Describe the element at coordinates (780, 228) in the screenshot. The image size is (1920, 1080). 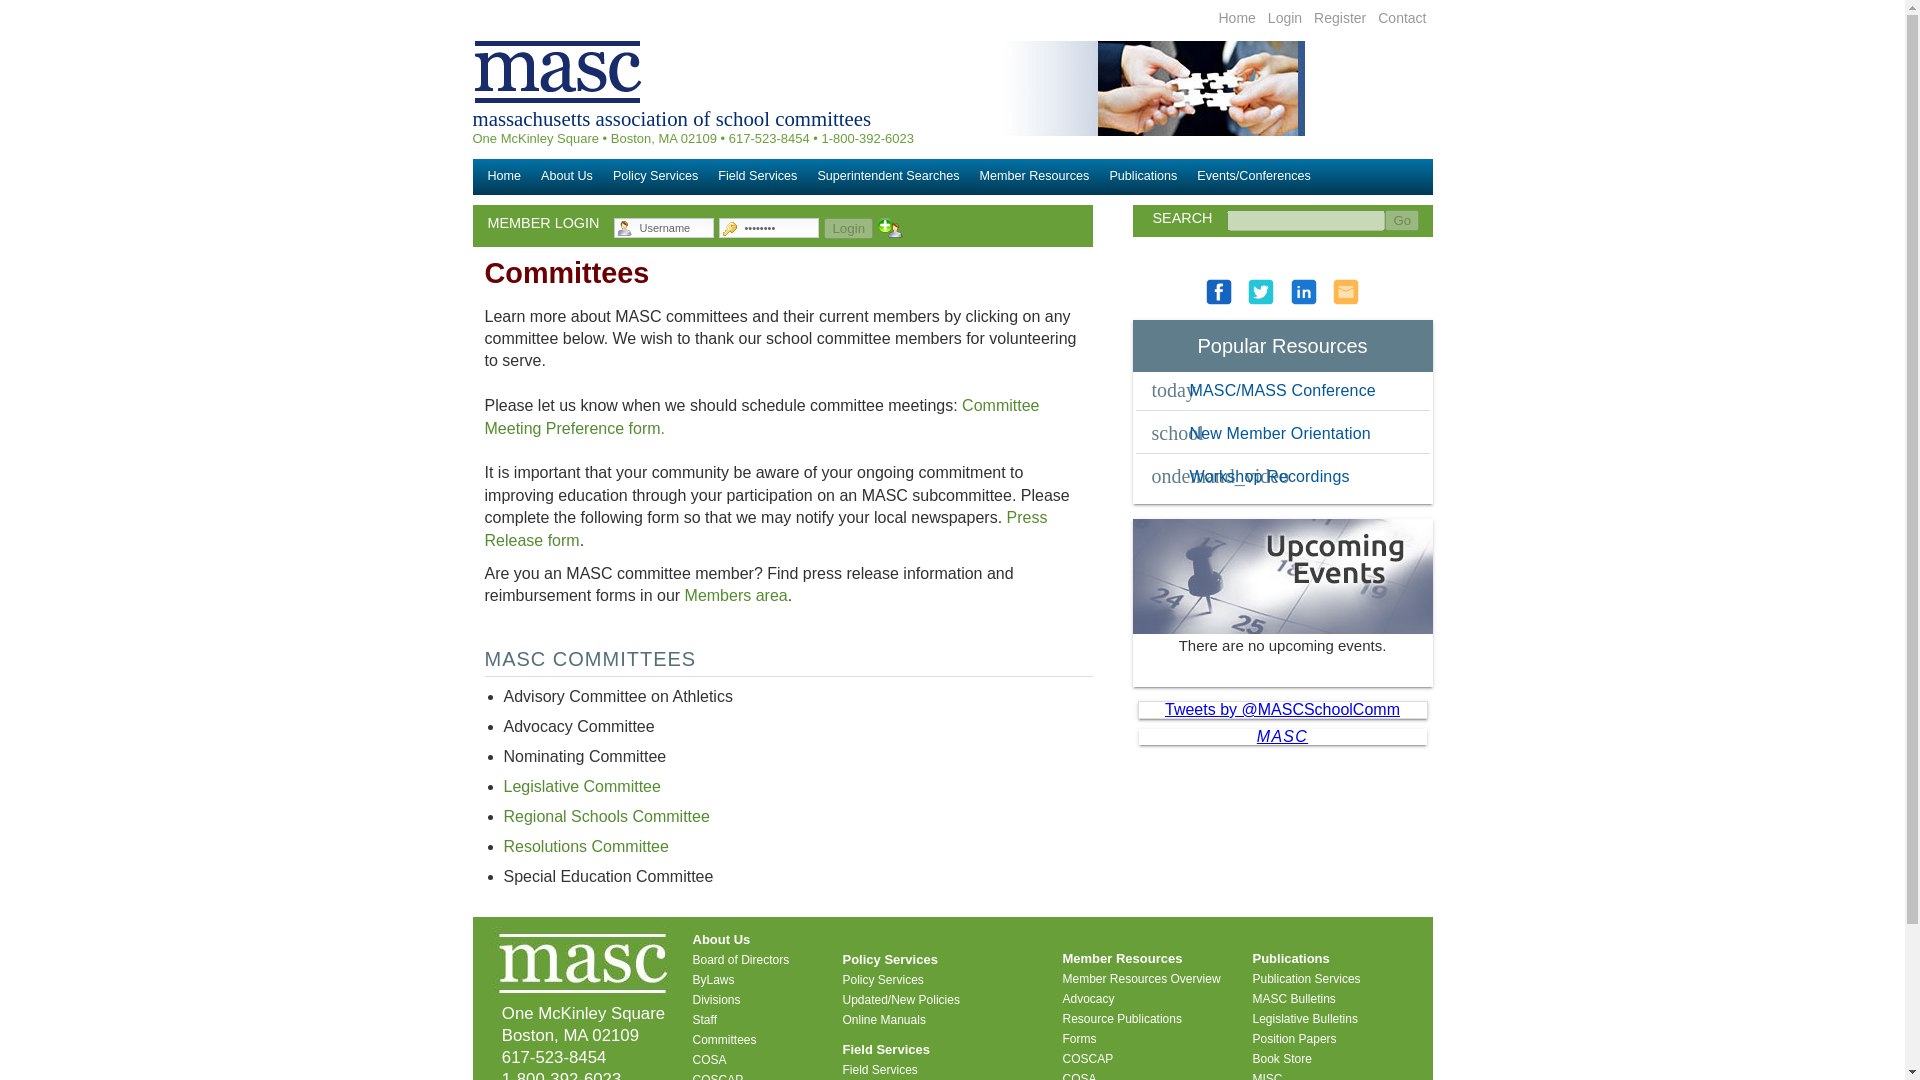
I see `Password` at that location.